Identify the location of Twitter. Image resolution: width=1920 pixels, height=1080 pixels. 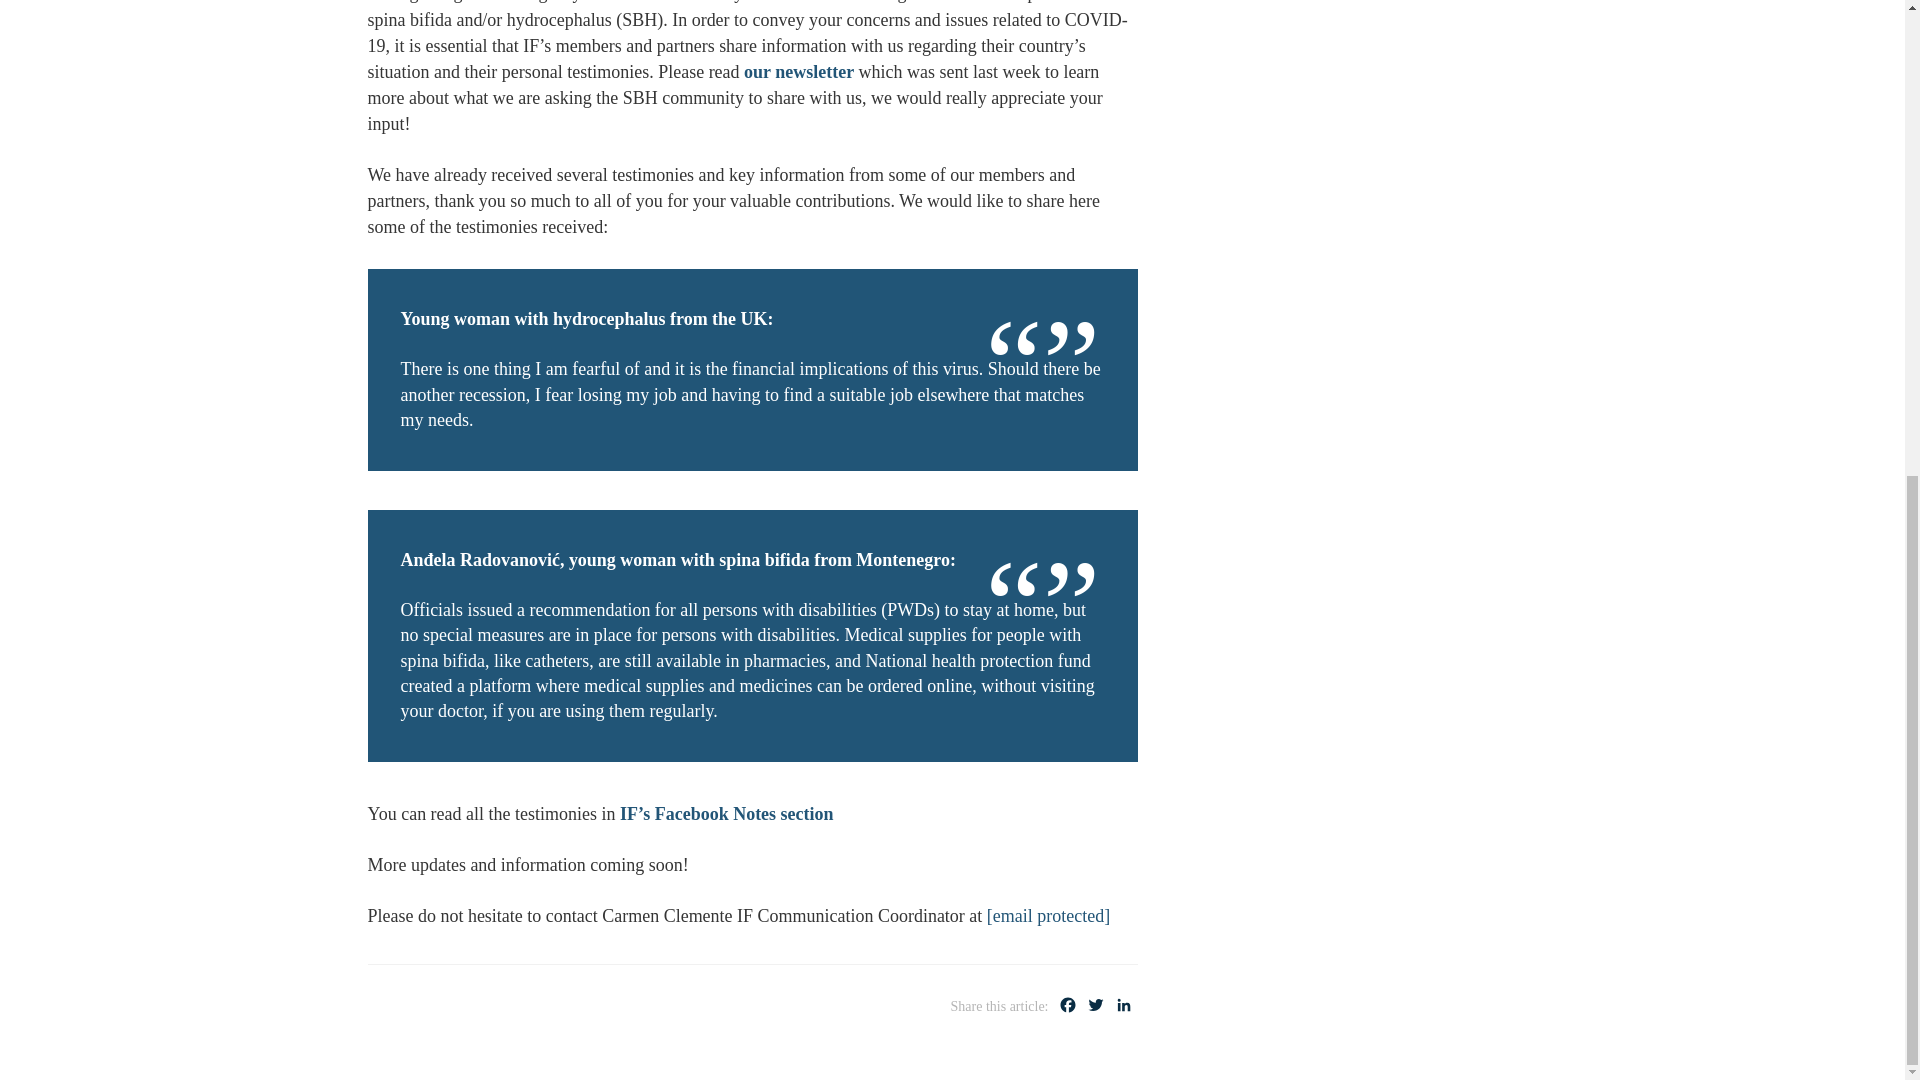
(1096, 1008).